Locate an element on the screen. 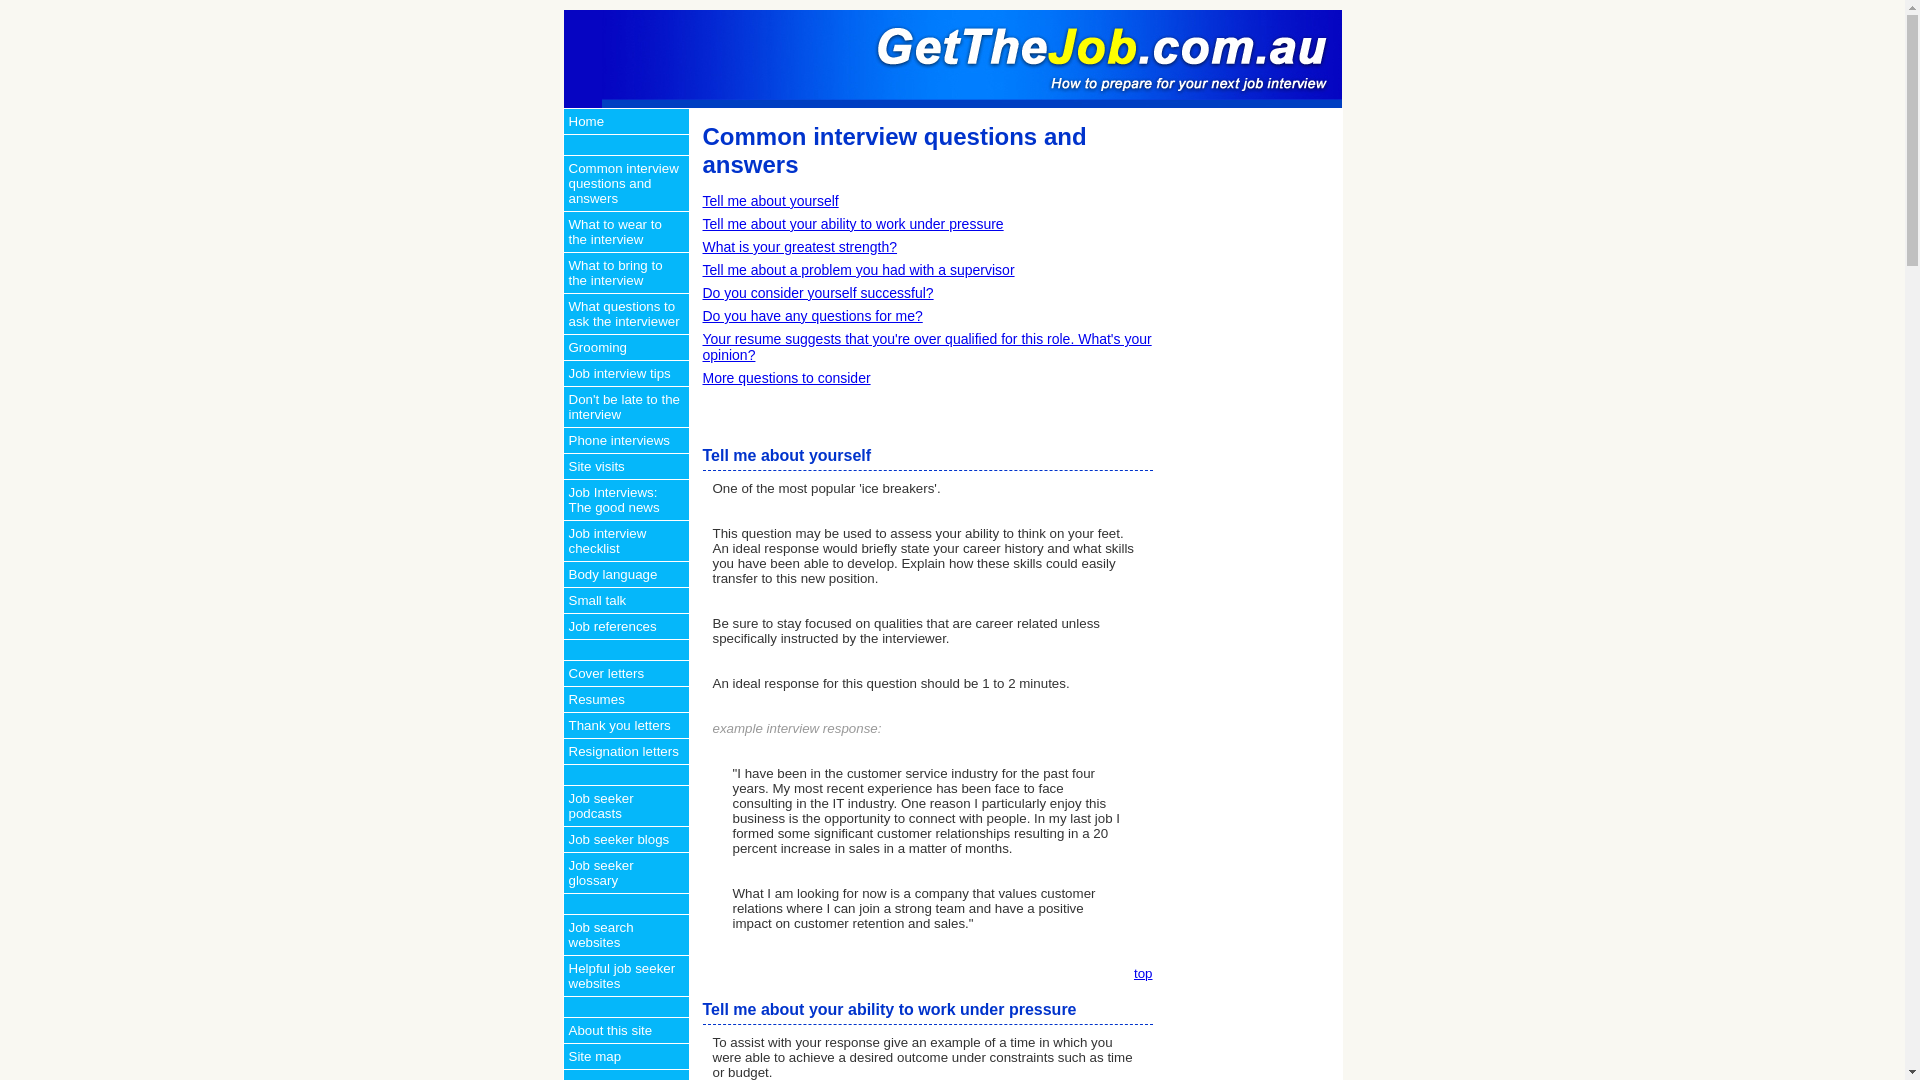  Body language is located at coordinates (626, 574).